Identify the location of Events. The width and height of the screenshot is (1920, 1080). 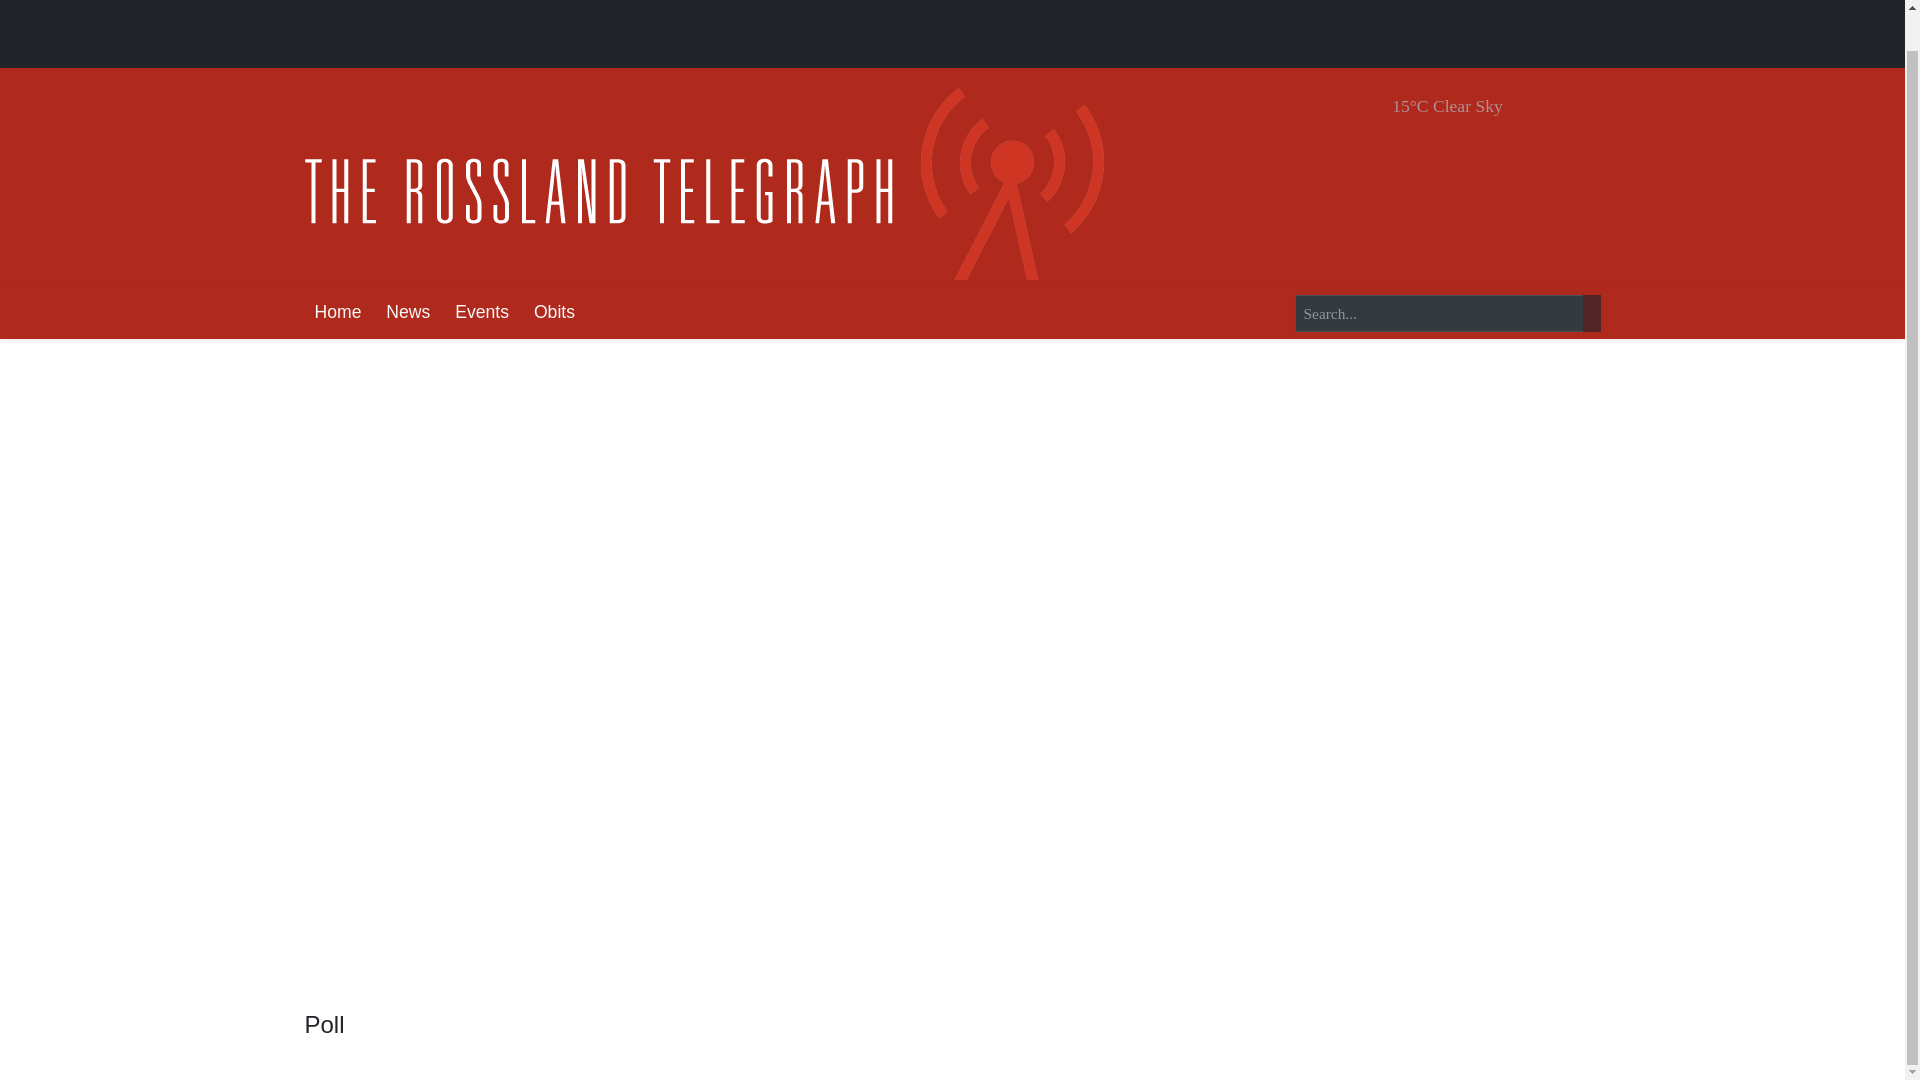
(482, 314).